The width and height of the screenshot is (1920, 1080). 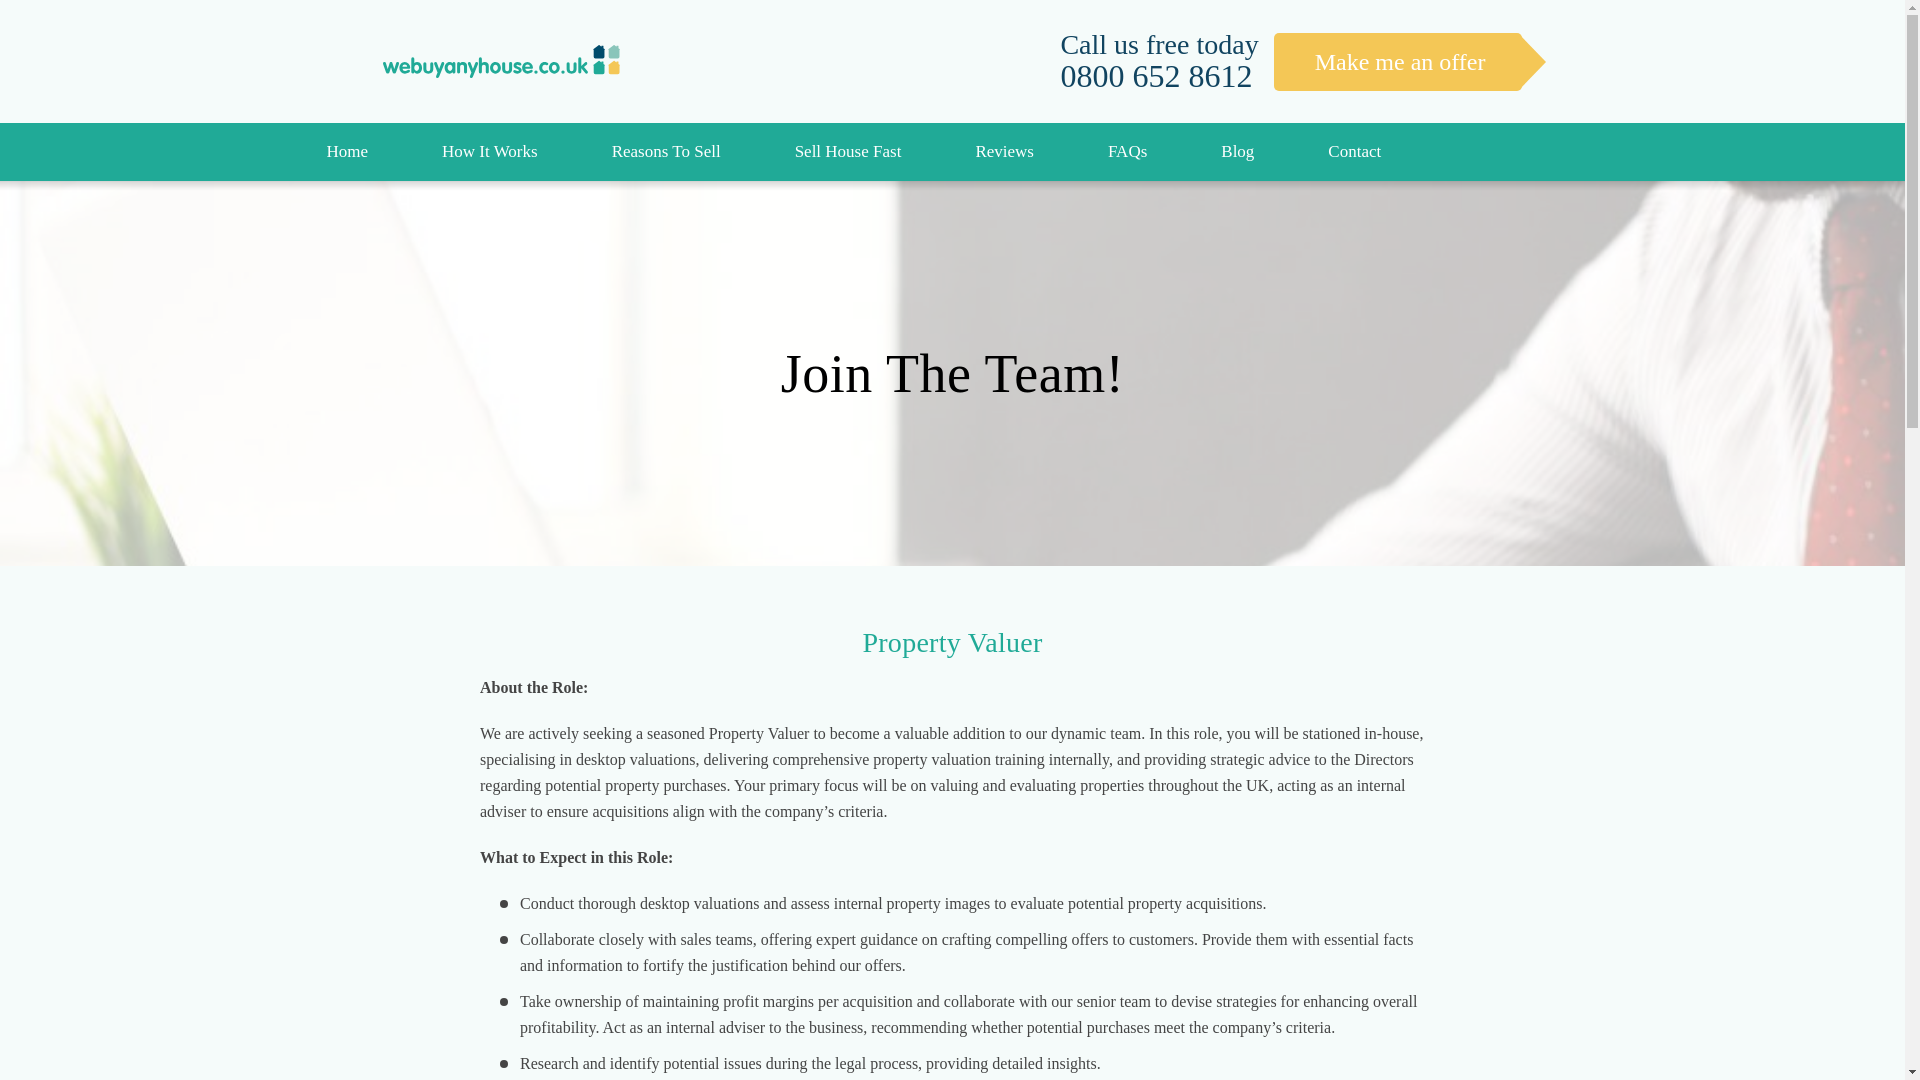 What do you see at coordinates (848, 152) in the screenshot?
I see `Sell House Fast` at bounding box center [848, 152].